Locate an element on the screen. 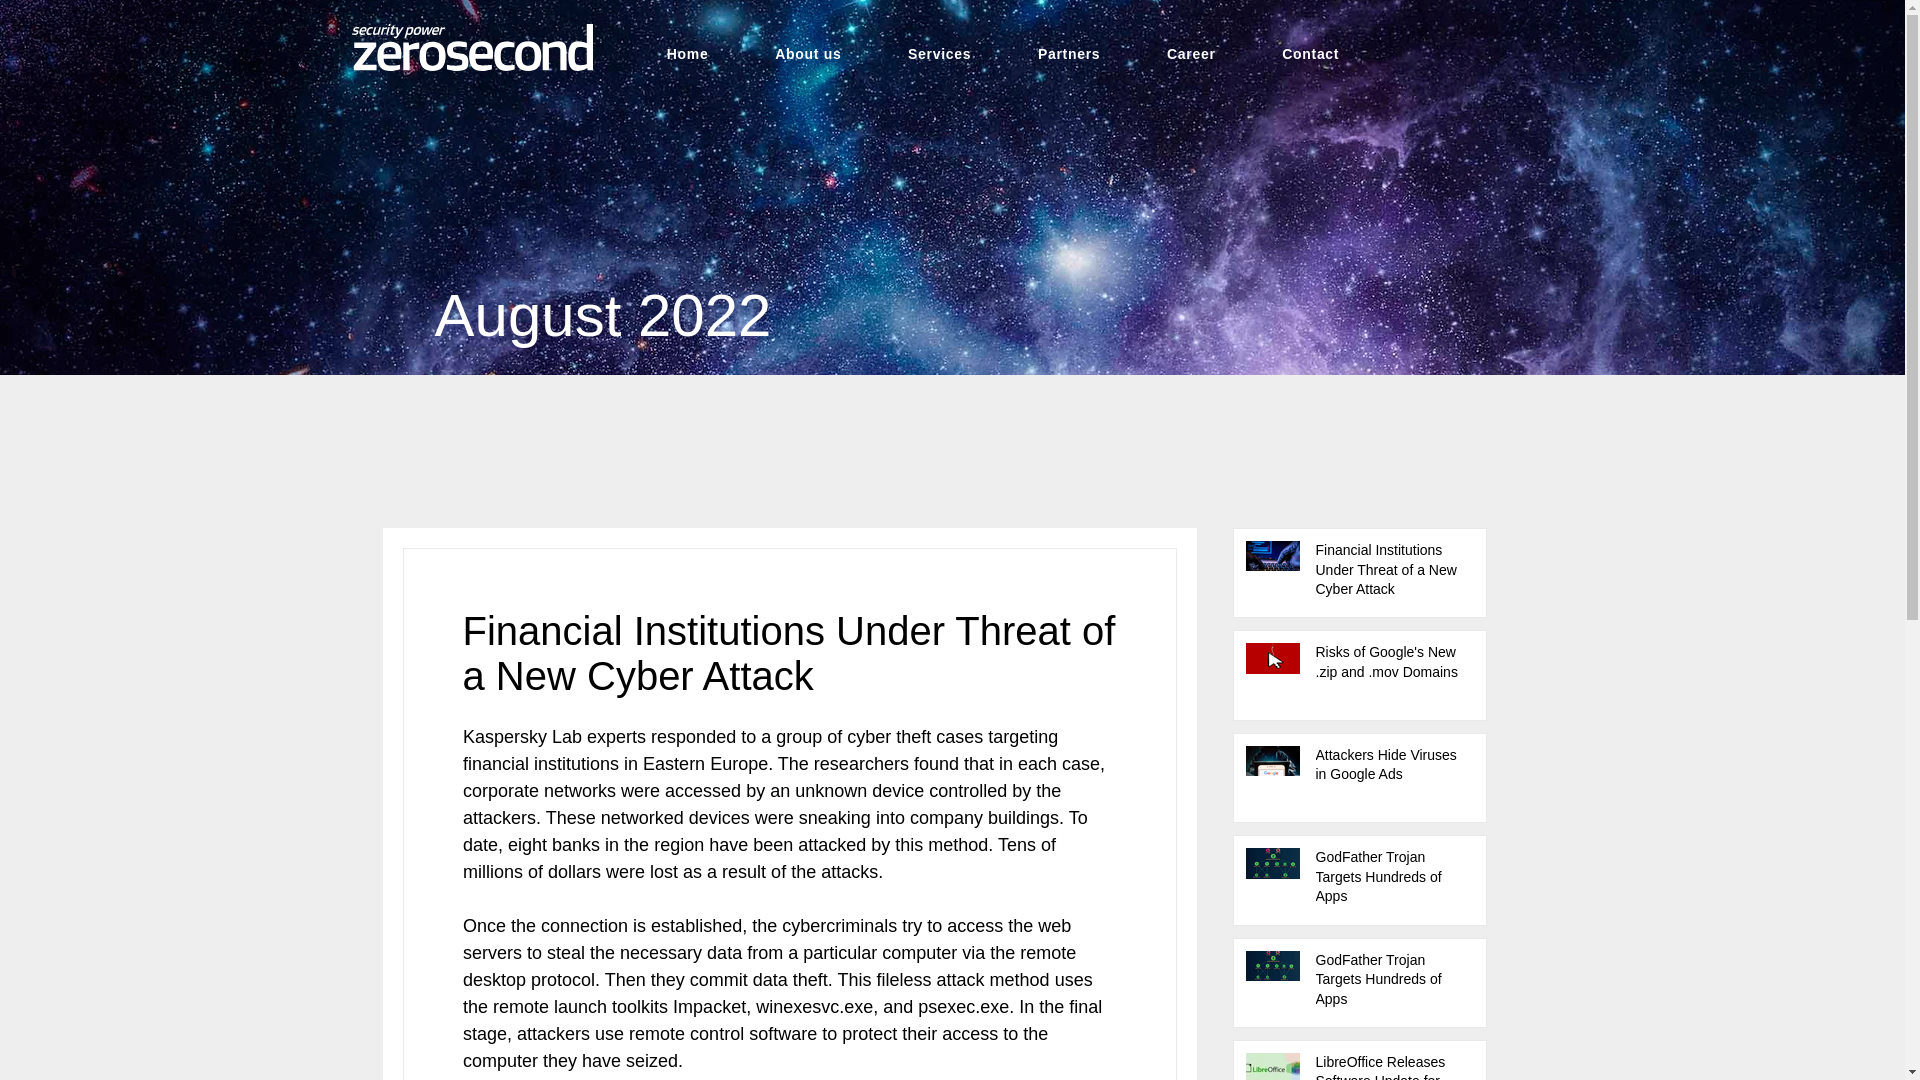 Image resolution: width=1920 pixels, height=1080 pixels. Services is located at coordinates (940, 54).